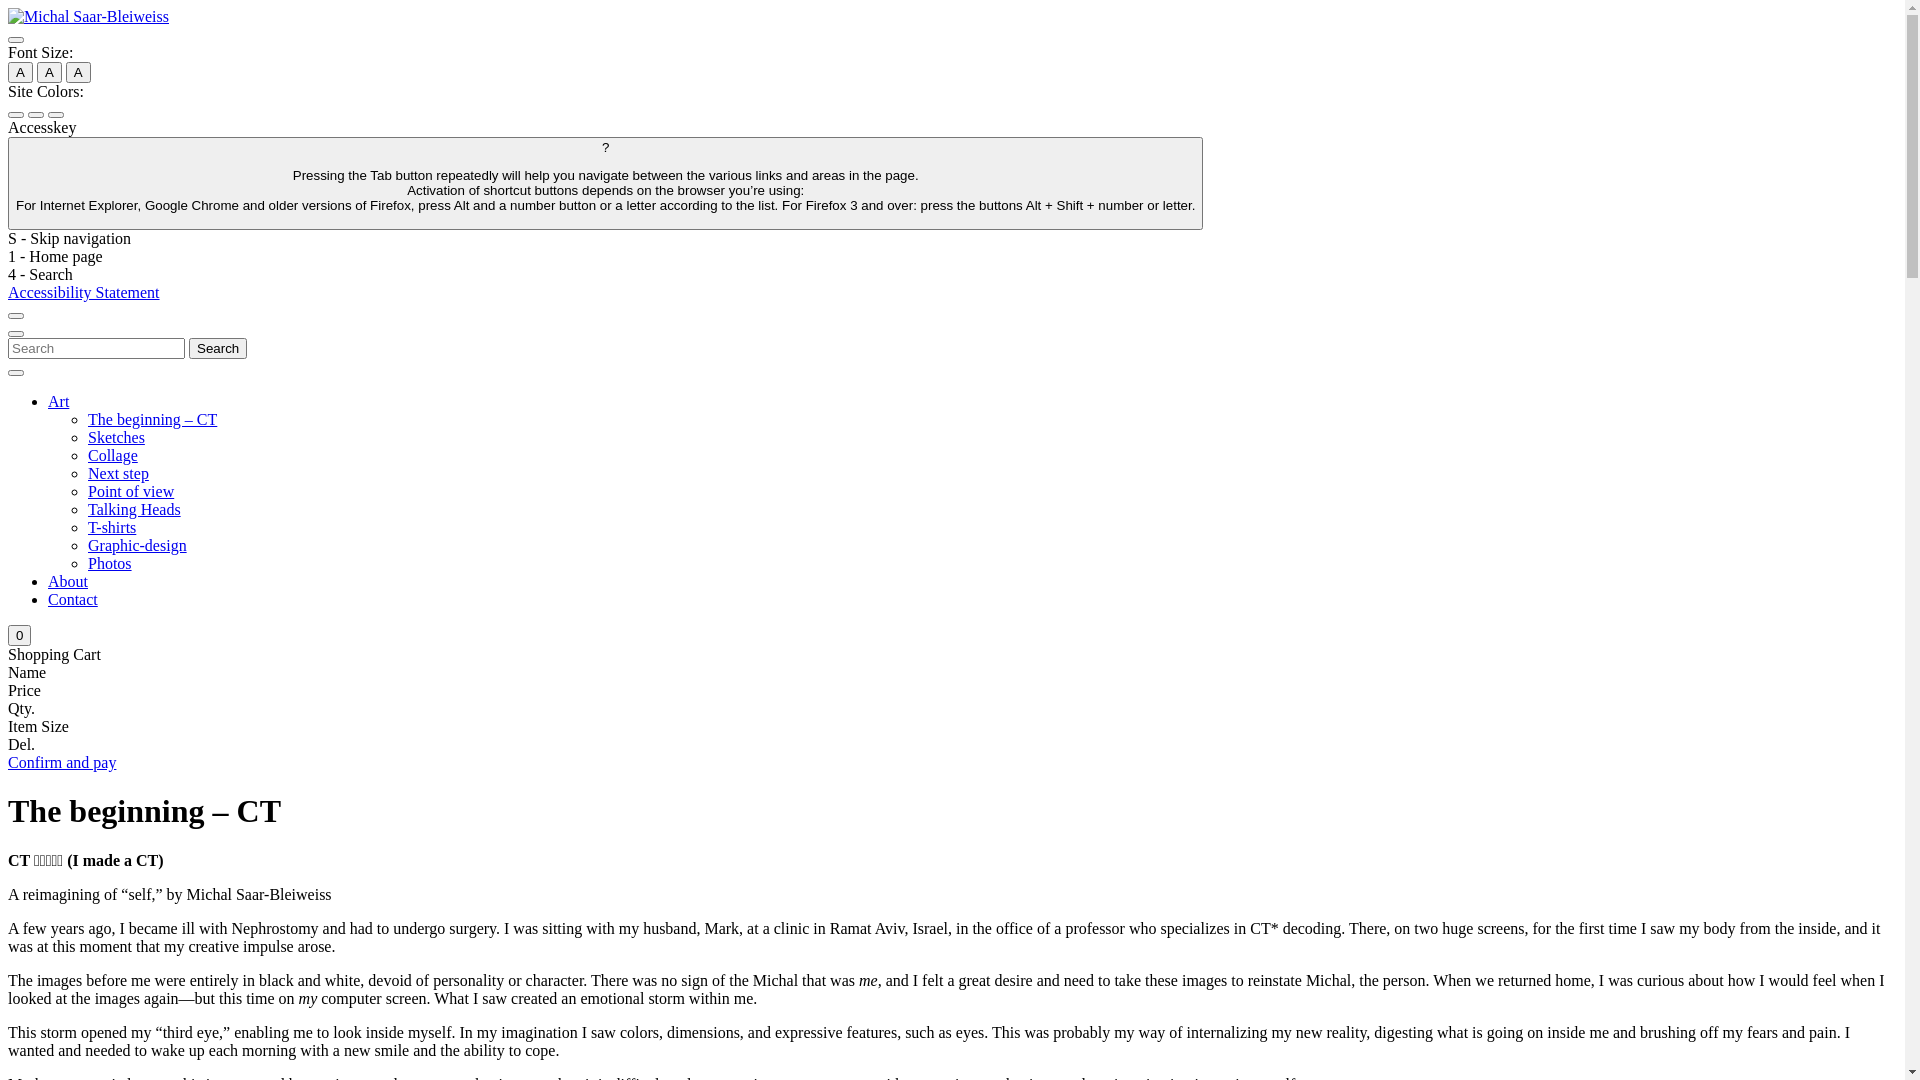 The width and height of the screenshot is (1920, 1080). Describe the element at coordinates (84, 292) in the screenshot. I see `Accessibility Statement` at that location.